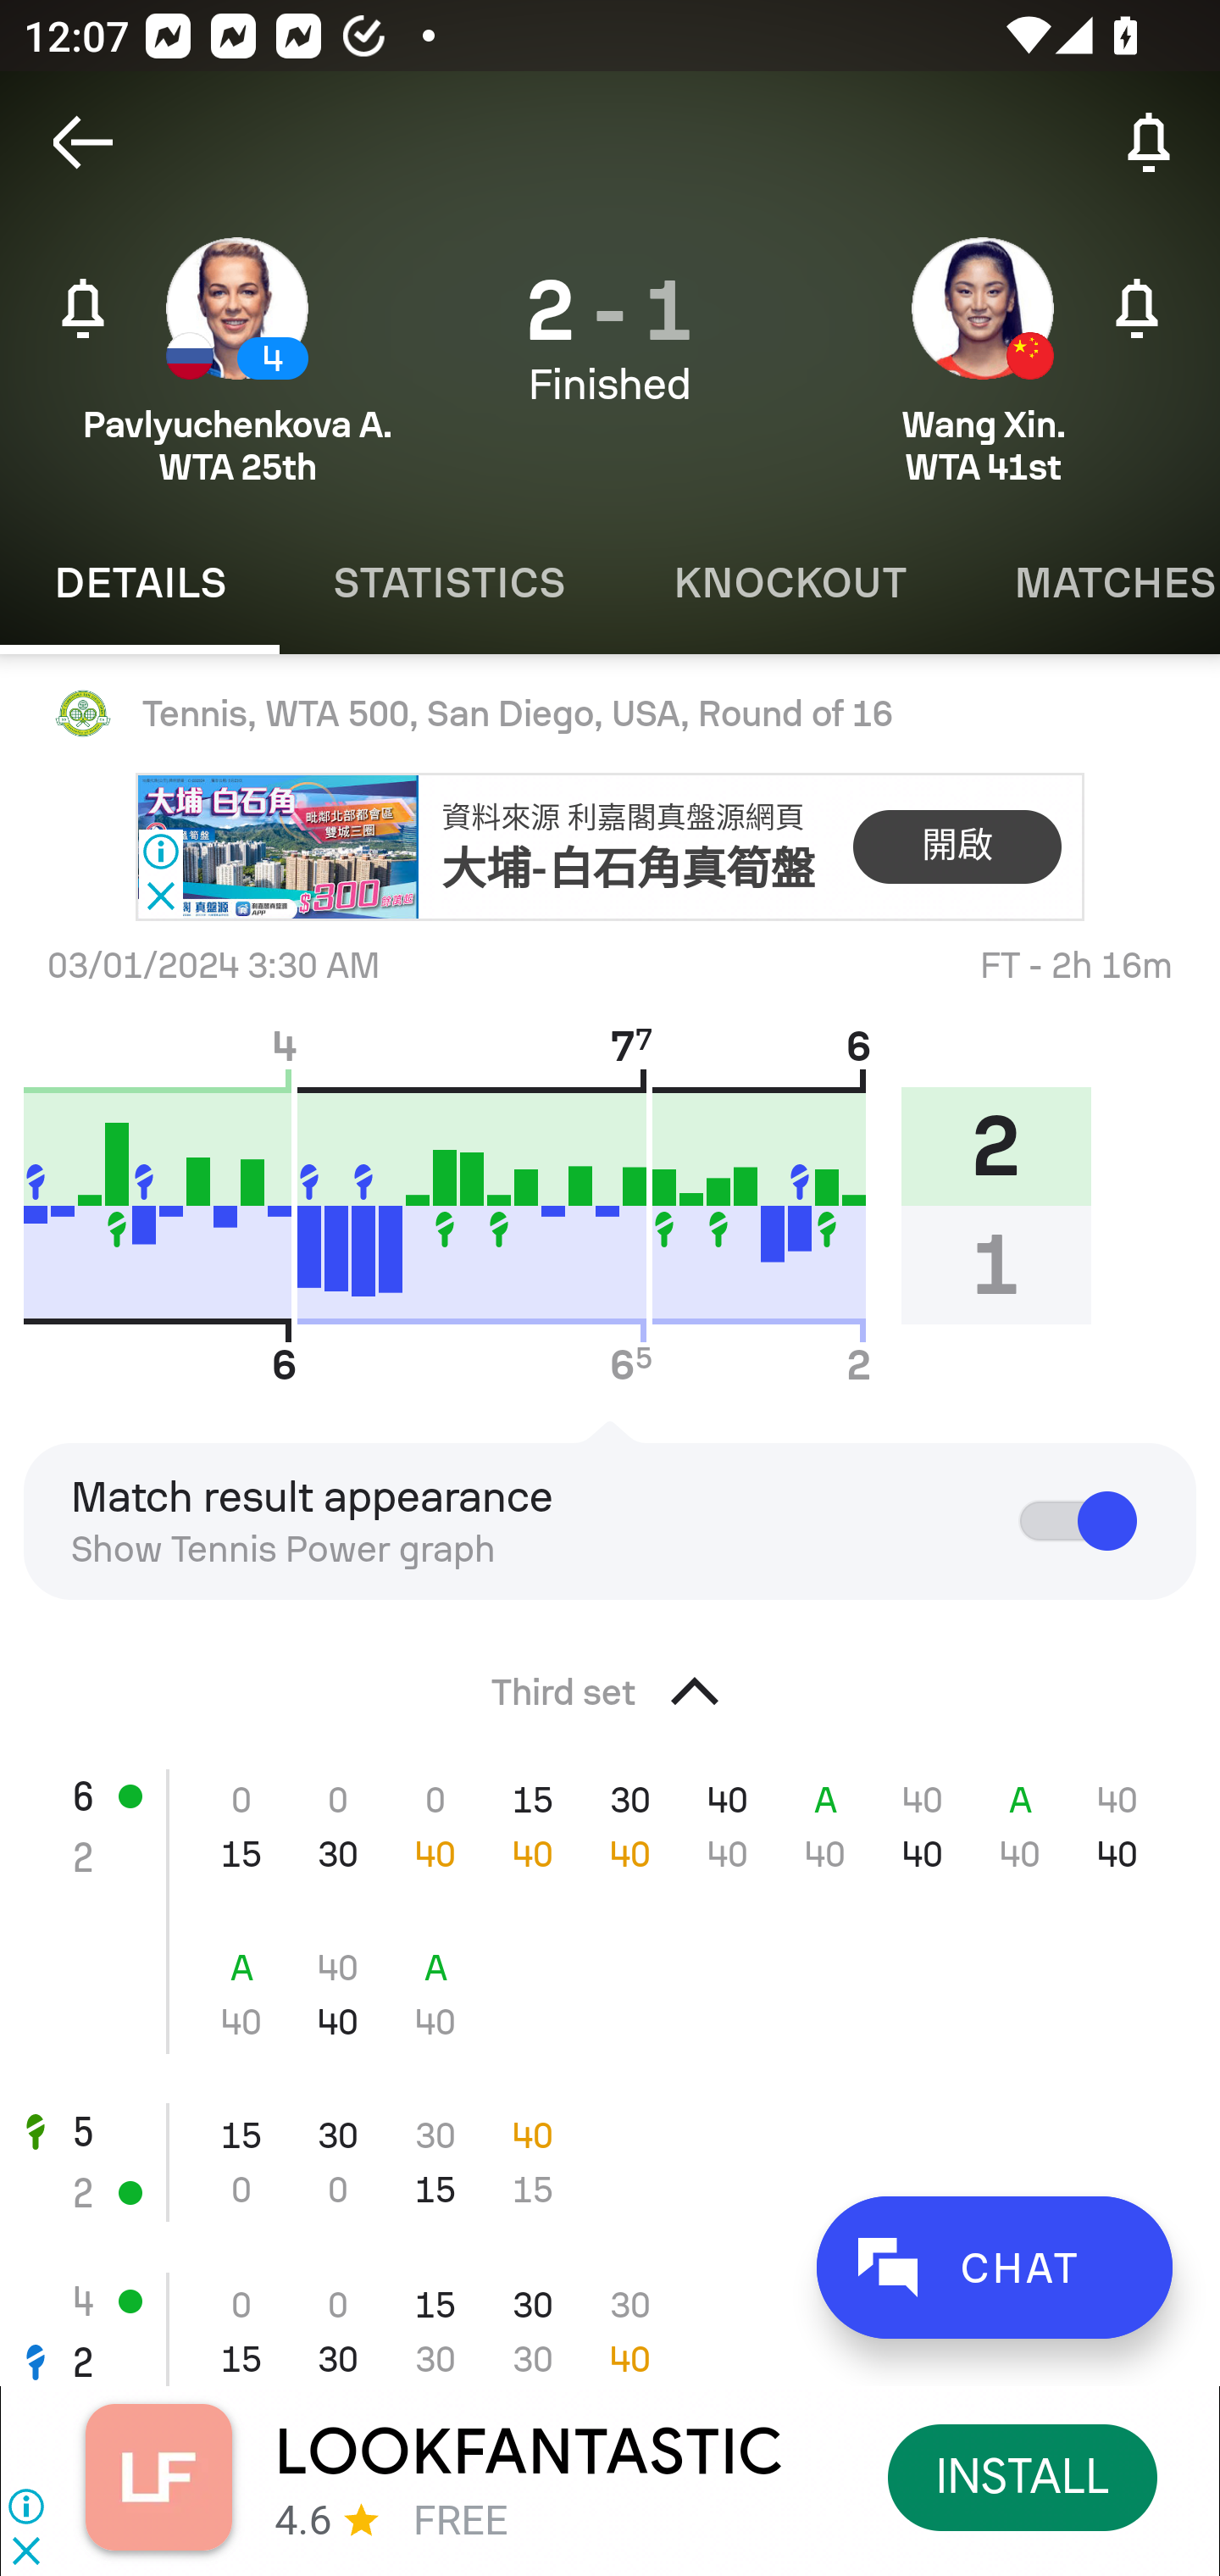 The image size is (1220, 2576). What do you see at coordinates (957, 847) in the screenshot?
I see `開啟` at bounding box center [957, 847].